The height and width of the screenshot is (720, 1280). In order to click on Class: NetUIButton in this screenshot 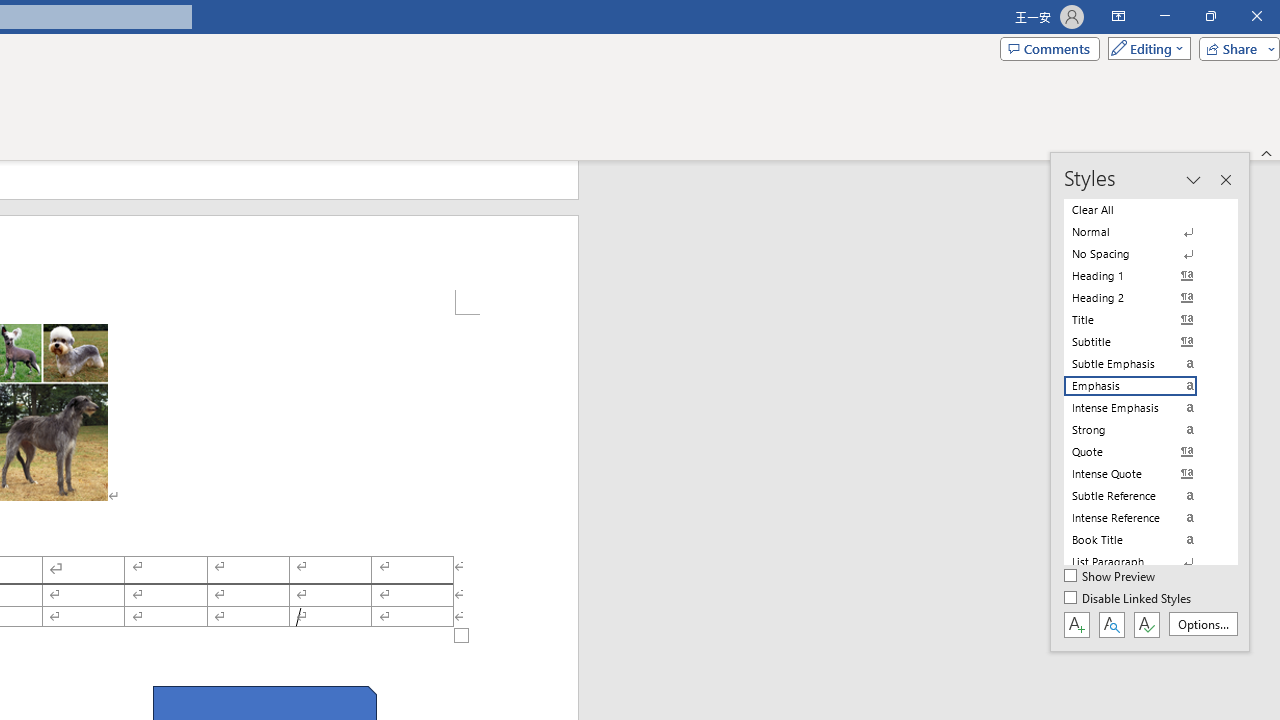, I will do `click(1146, 624)`.